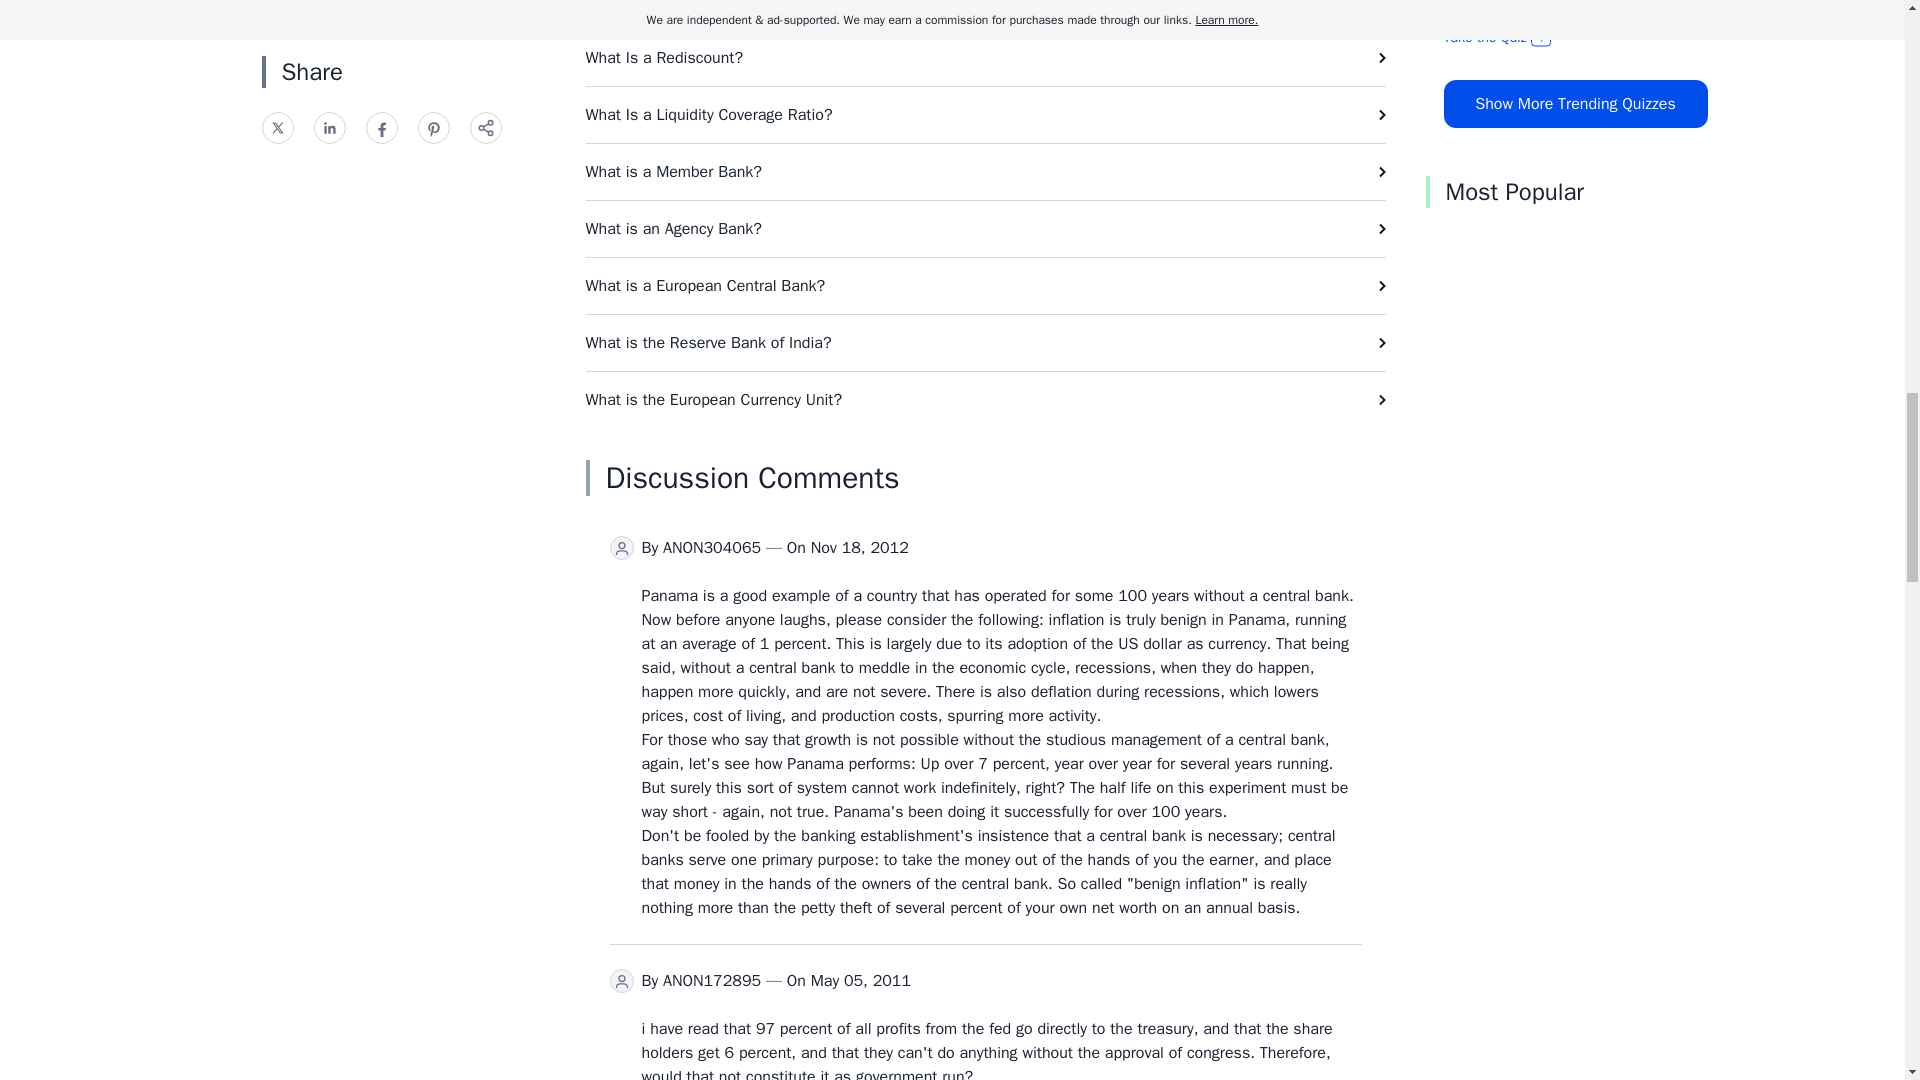 Image resolution: width=1920 pixels, height=1080 pixels. Describe the element at coordinates (986, 114) in the screenshot. I see `What Is a Liquidity Coverage Ratio?` at that location.